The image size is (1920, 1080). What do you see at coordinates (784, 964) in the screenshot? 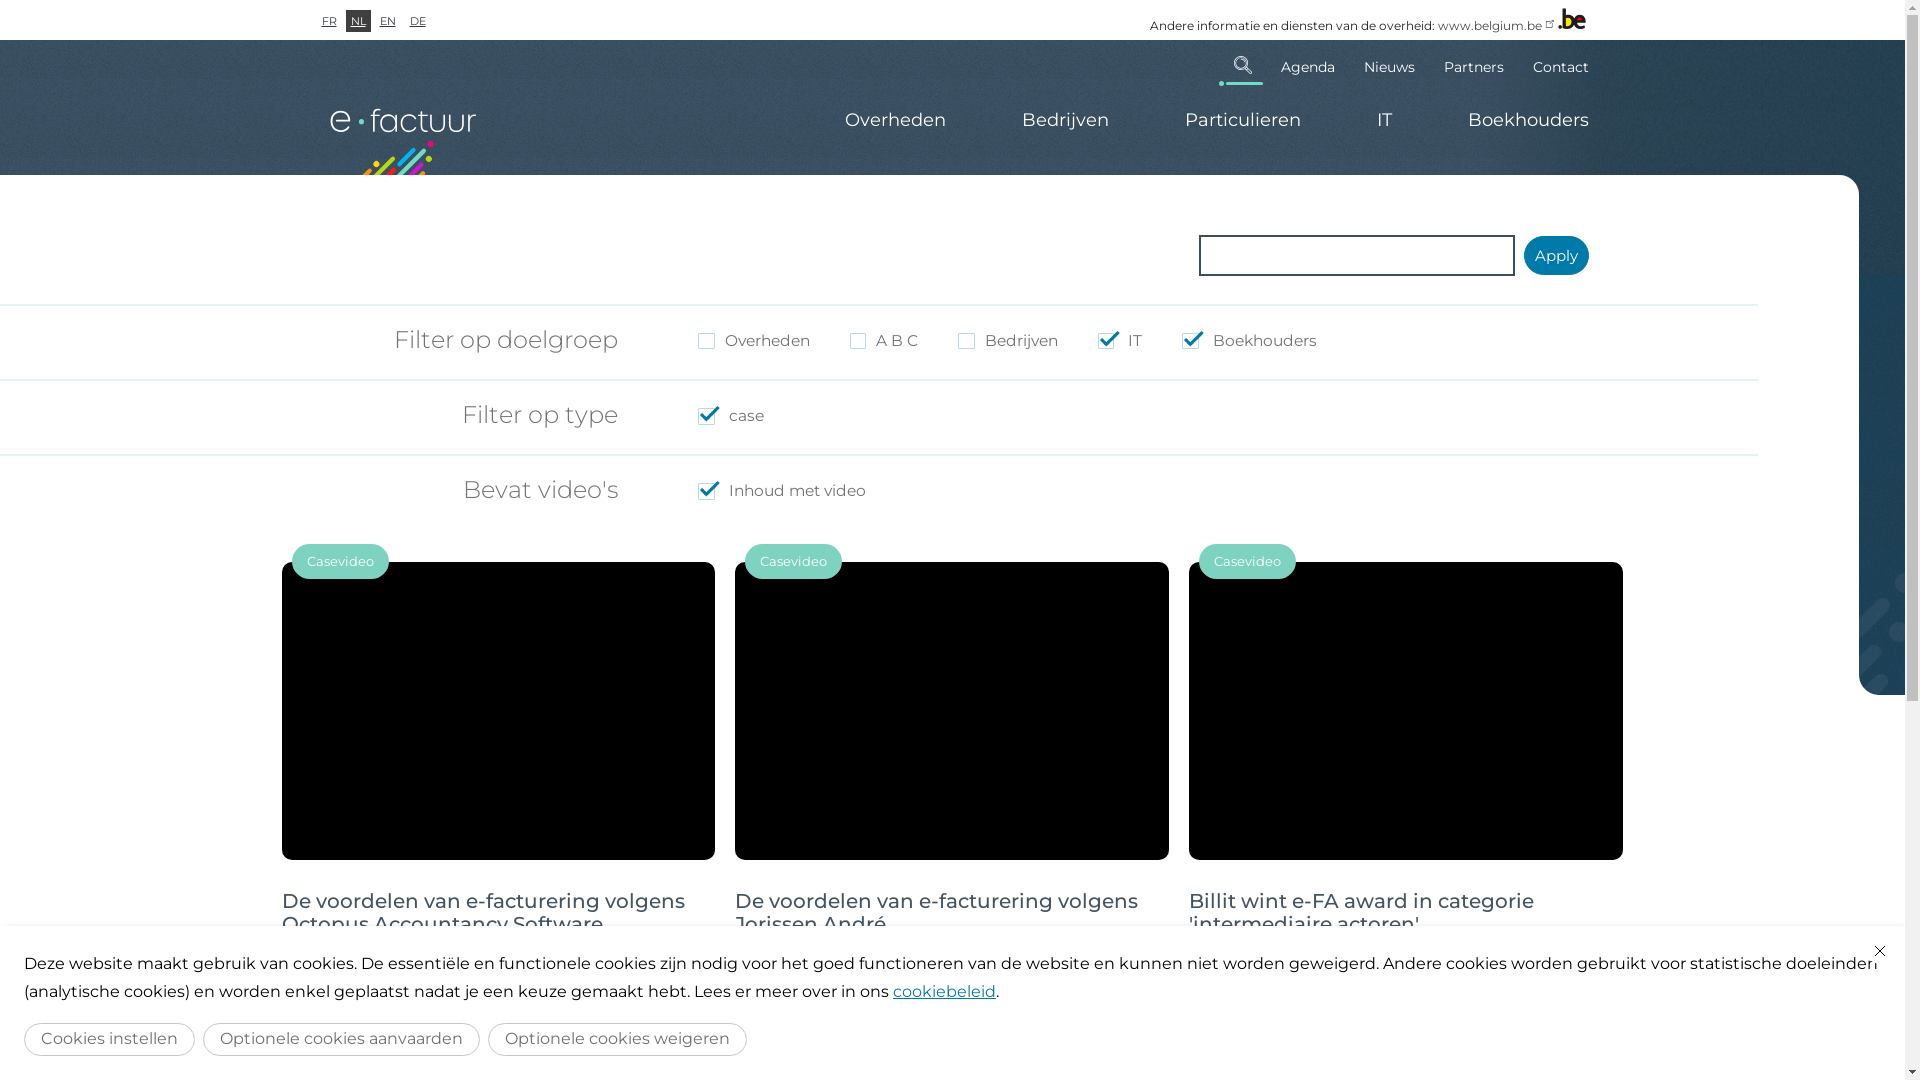
I see `Boekhouders` at bounding box center [784, 964].